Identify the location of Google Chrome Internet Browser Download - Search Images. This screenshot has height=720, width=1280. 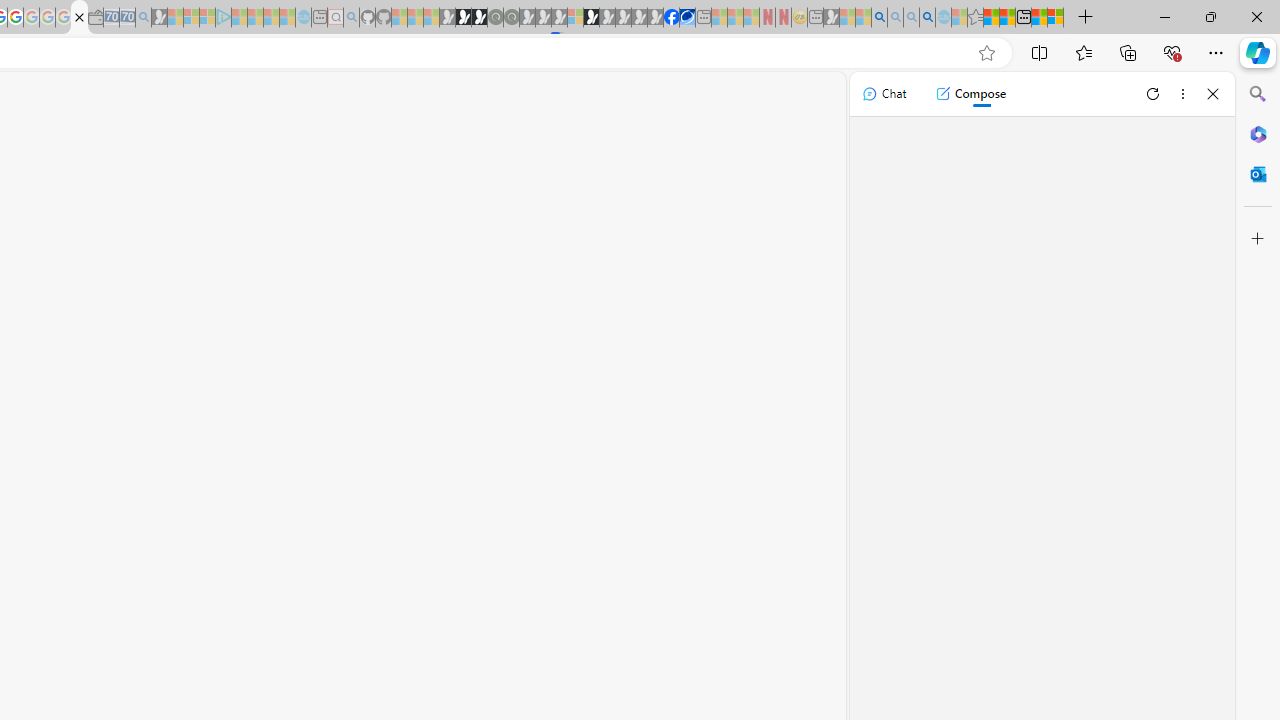
(928, 18).